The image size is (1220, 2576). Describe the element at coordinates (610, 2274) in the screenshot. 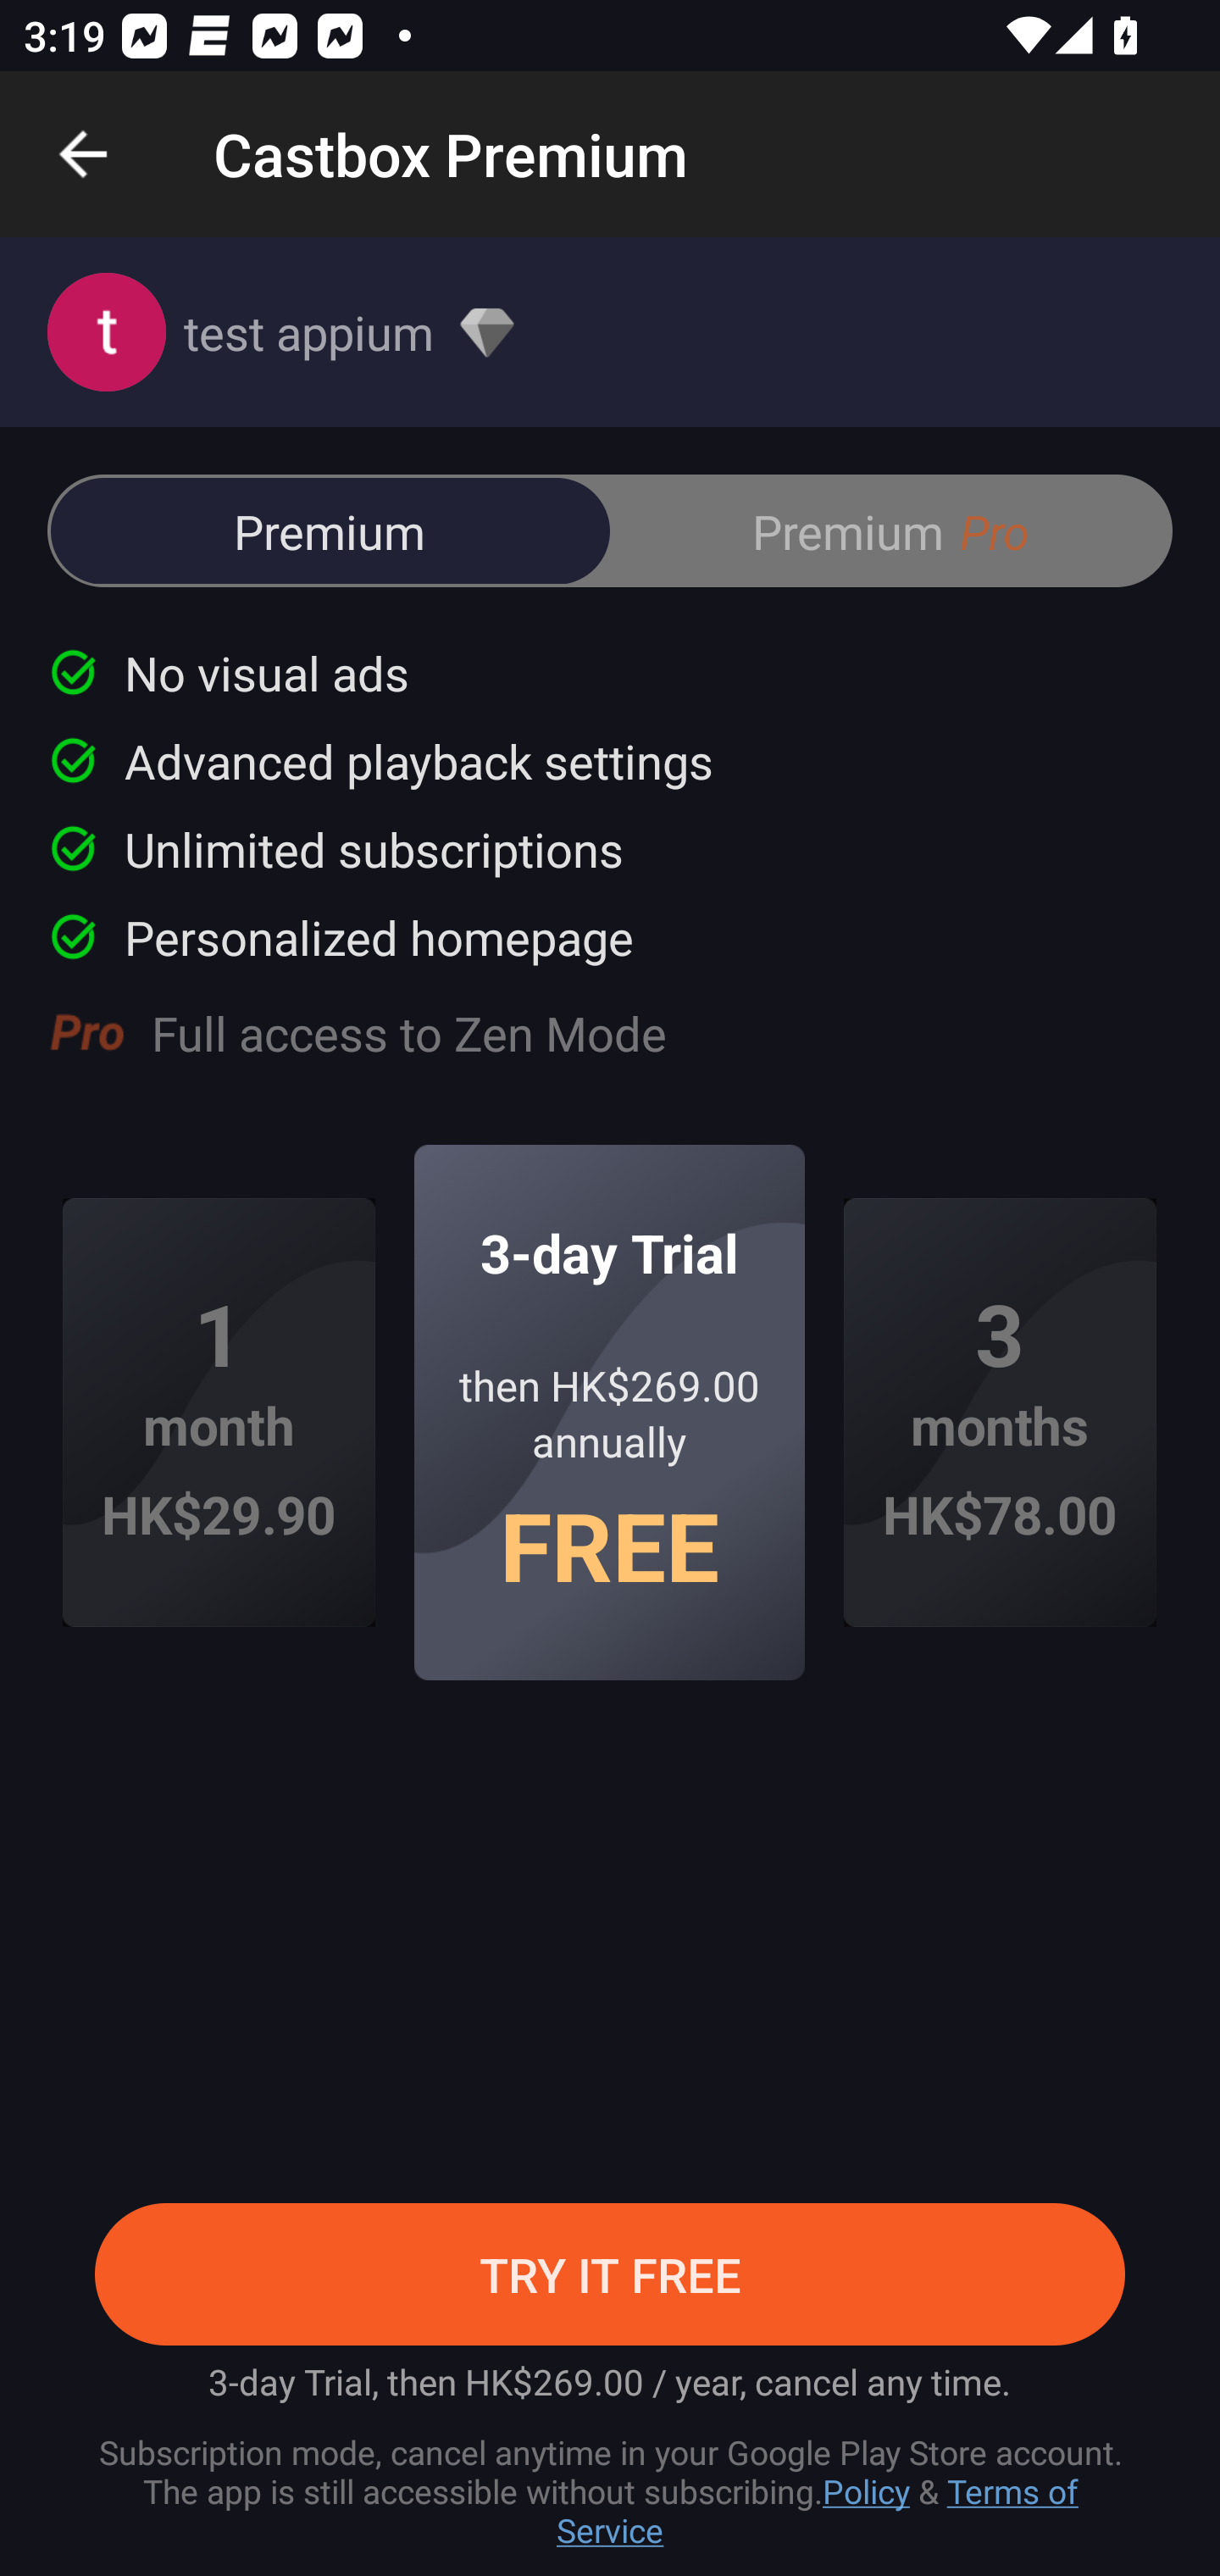

I see `TRY IT FREE` at that location.